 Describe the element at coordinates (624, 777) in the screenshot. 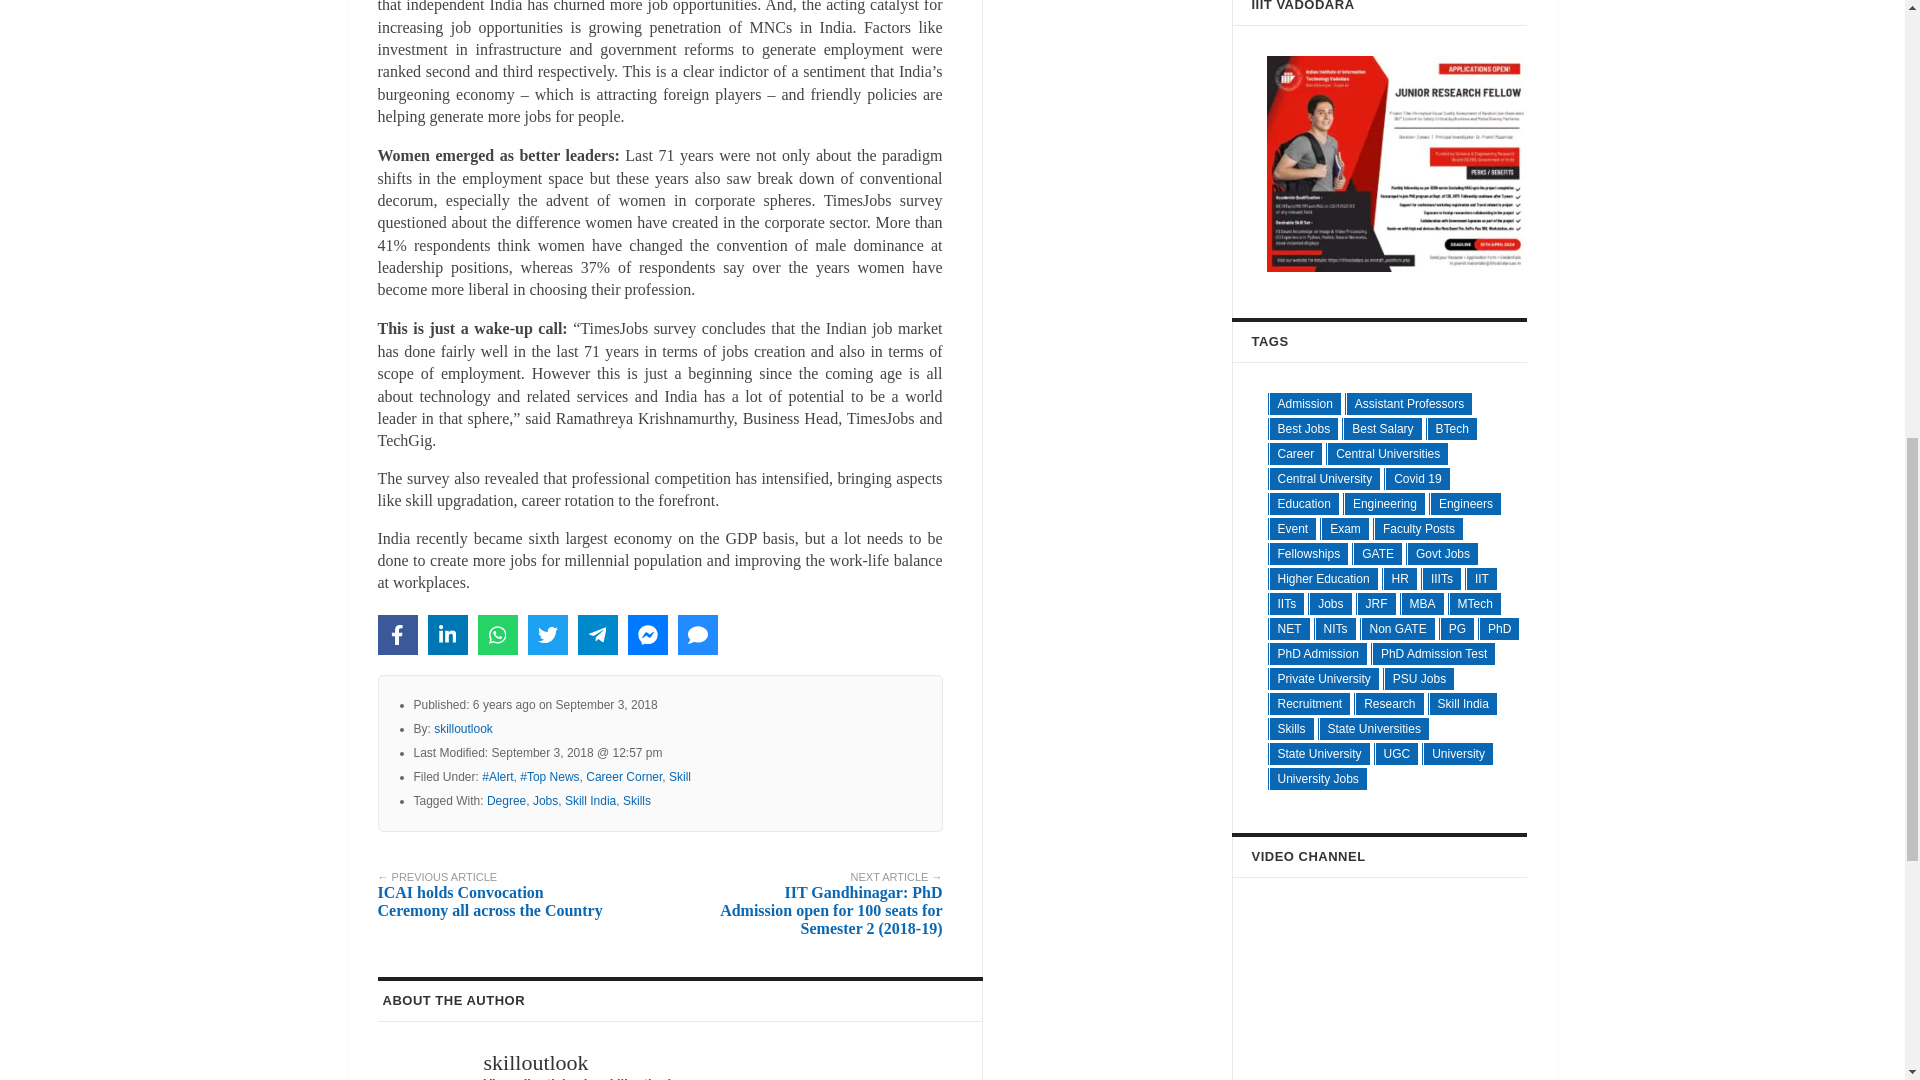

I see `Career Corner` at that location.